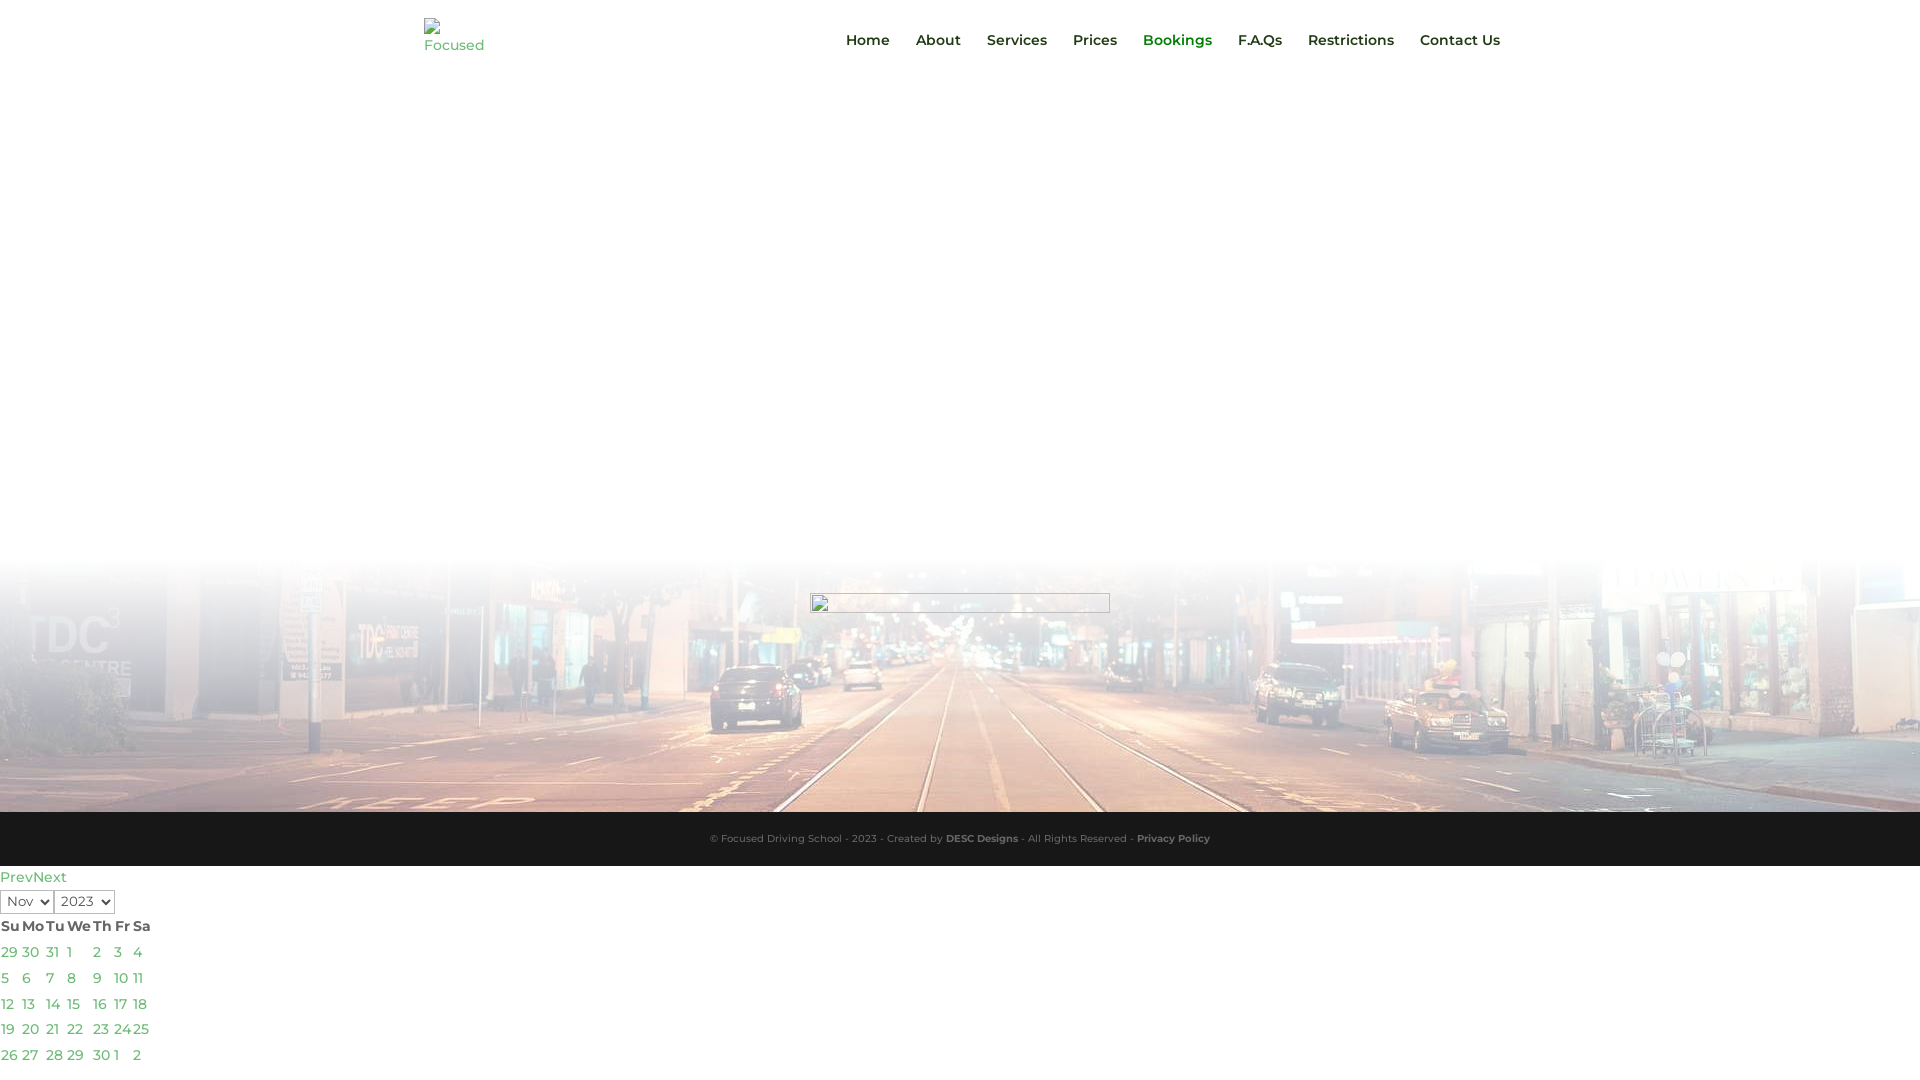 The height and width of the screenshot is (1080, 1920). I want to click on Privacy Policy, so click(1174, 838).